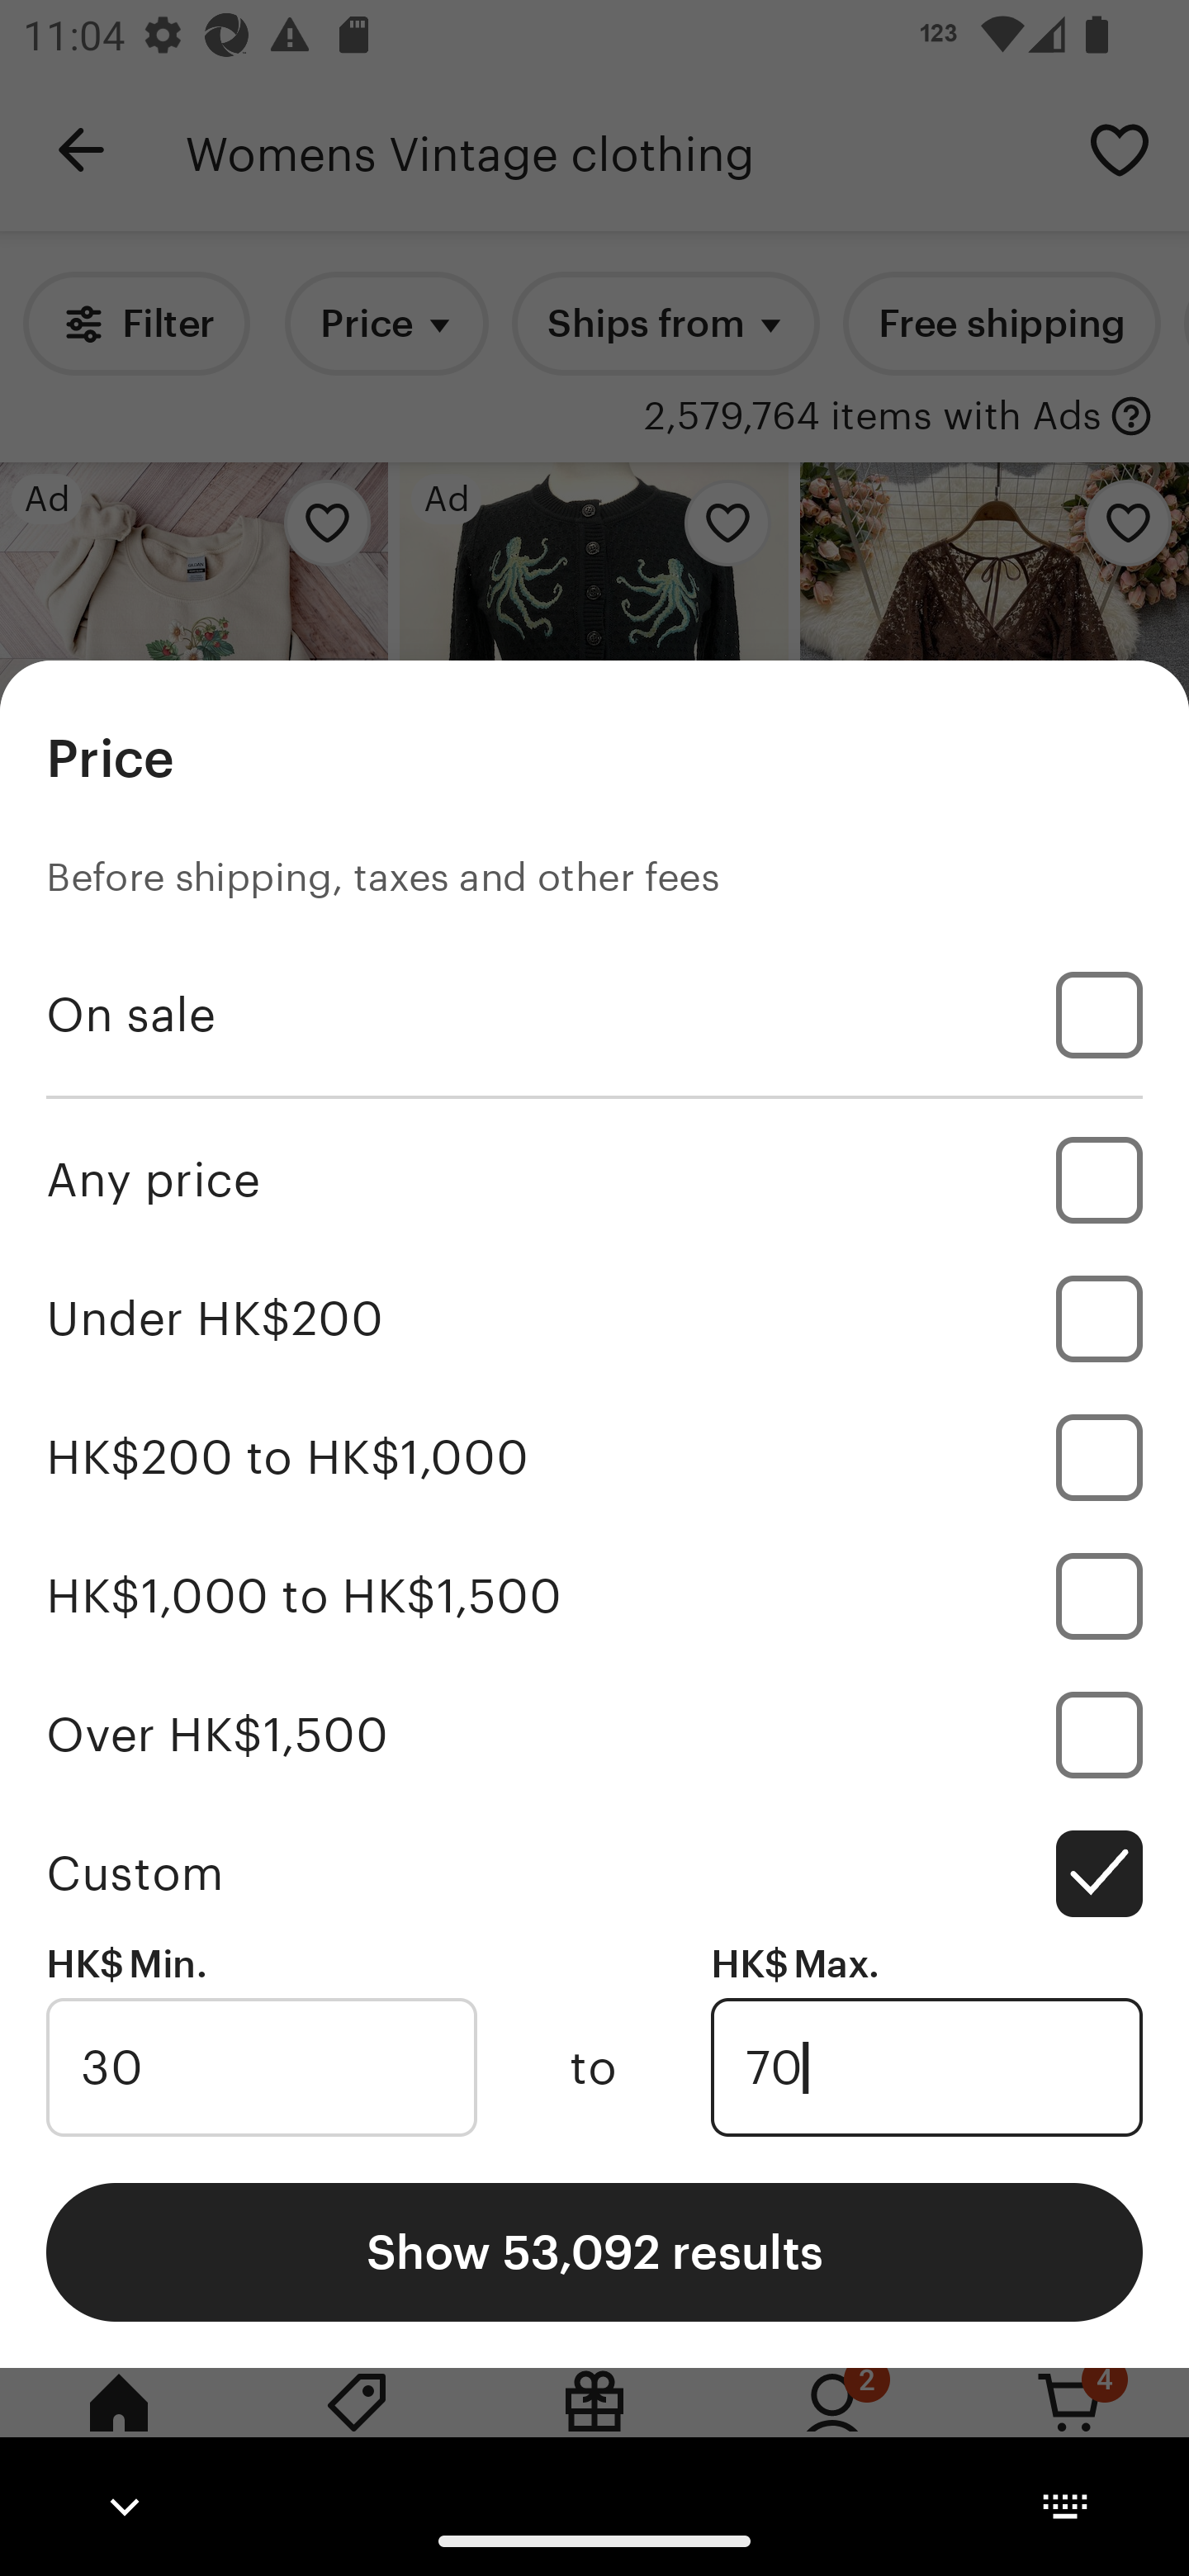 This screenshot has width=1189, height=2576. Describe the element at coordinates (926, 2067) in the screenshot. I see `70` at that location.